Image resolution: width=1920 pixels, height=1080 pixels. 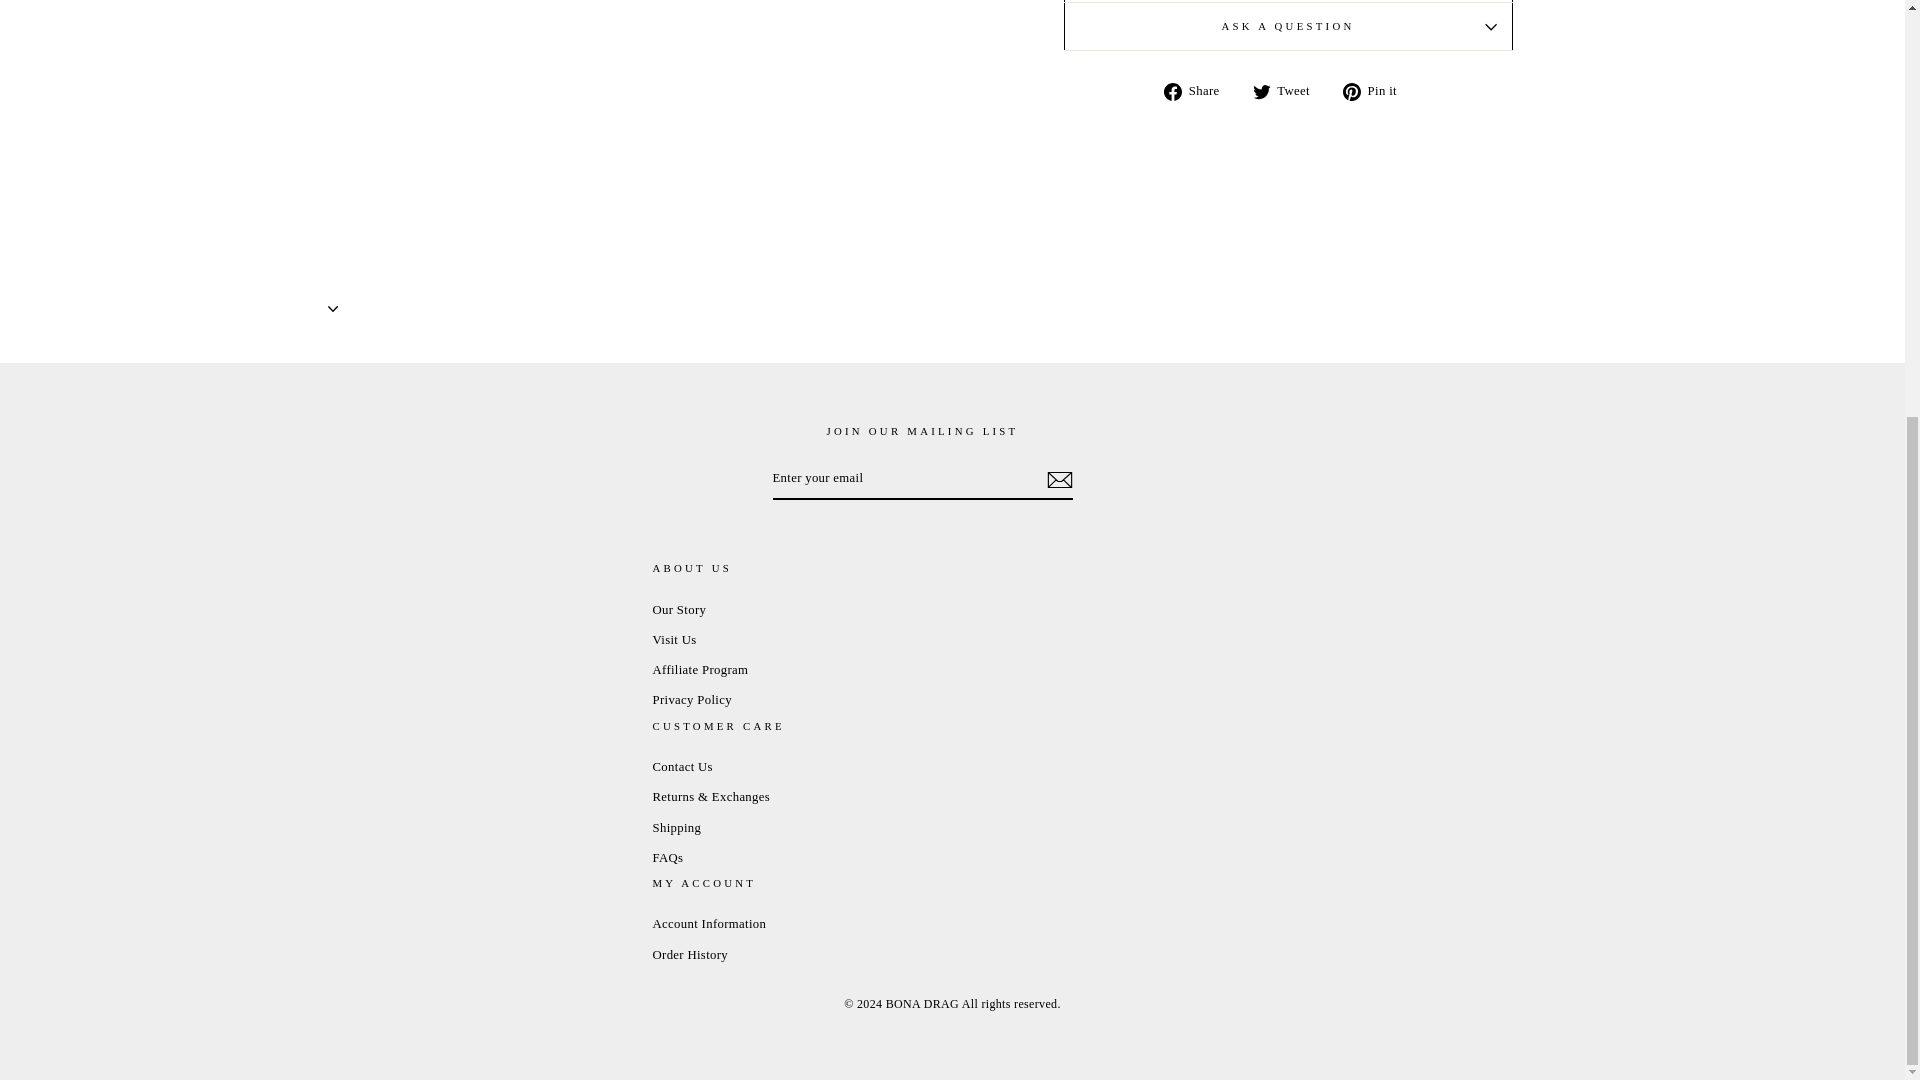 What do you see at coordinates (1288, 91) in the screenshot?
I see `Tweet on Twitter` at bounding box center [1288, 91].